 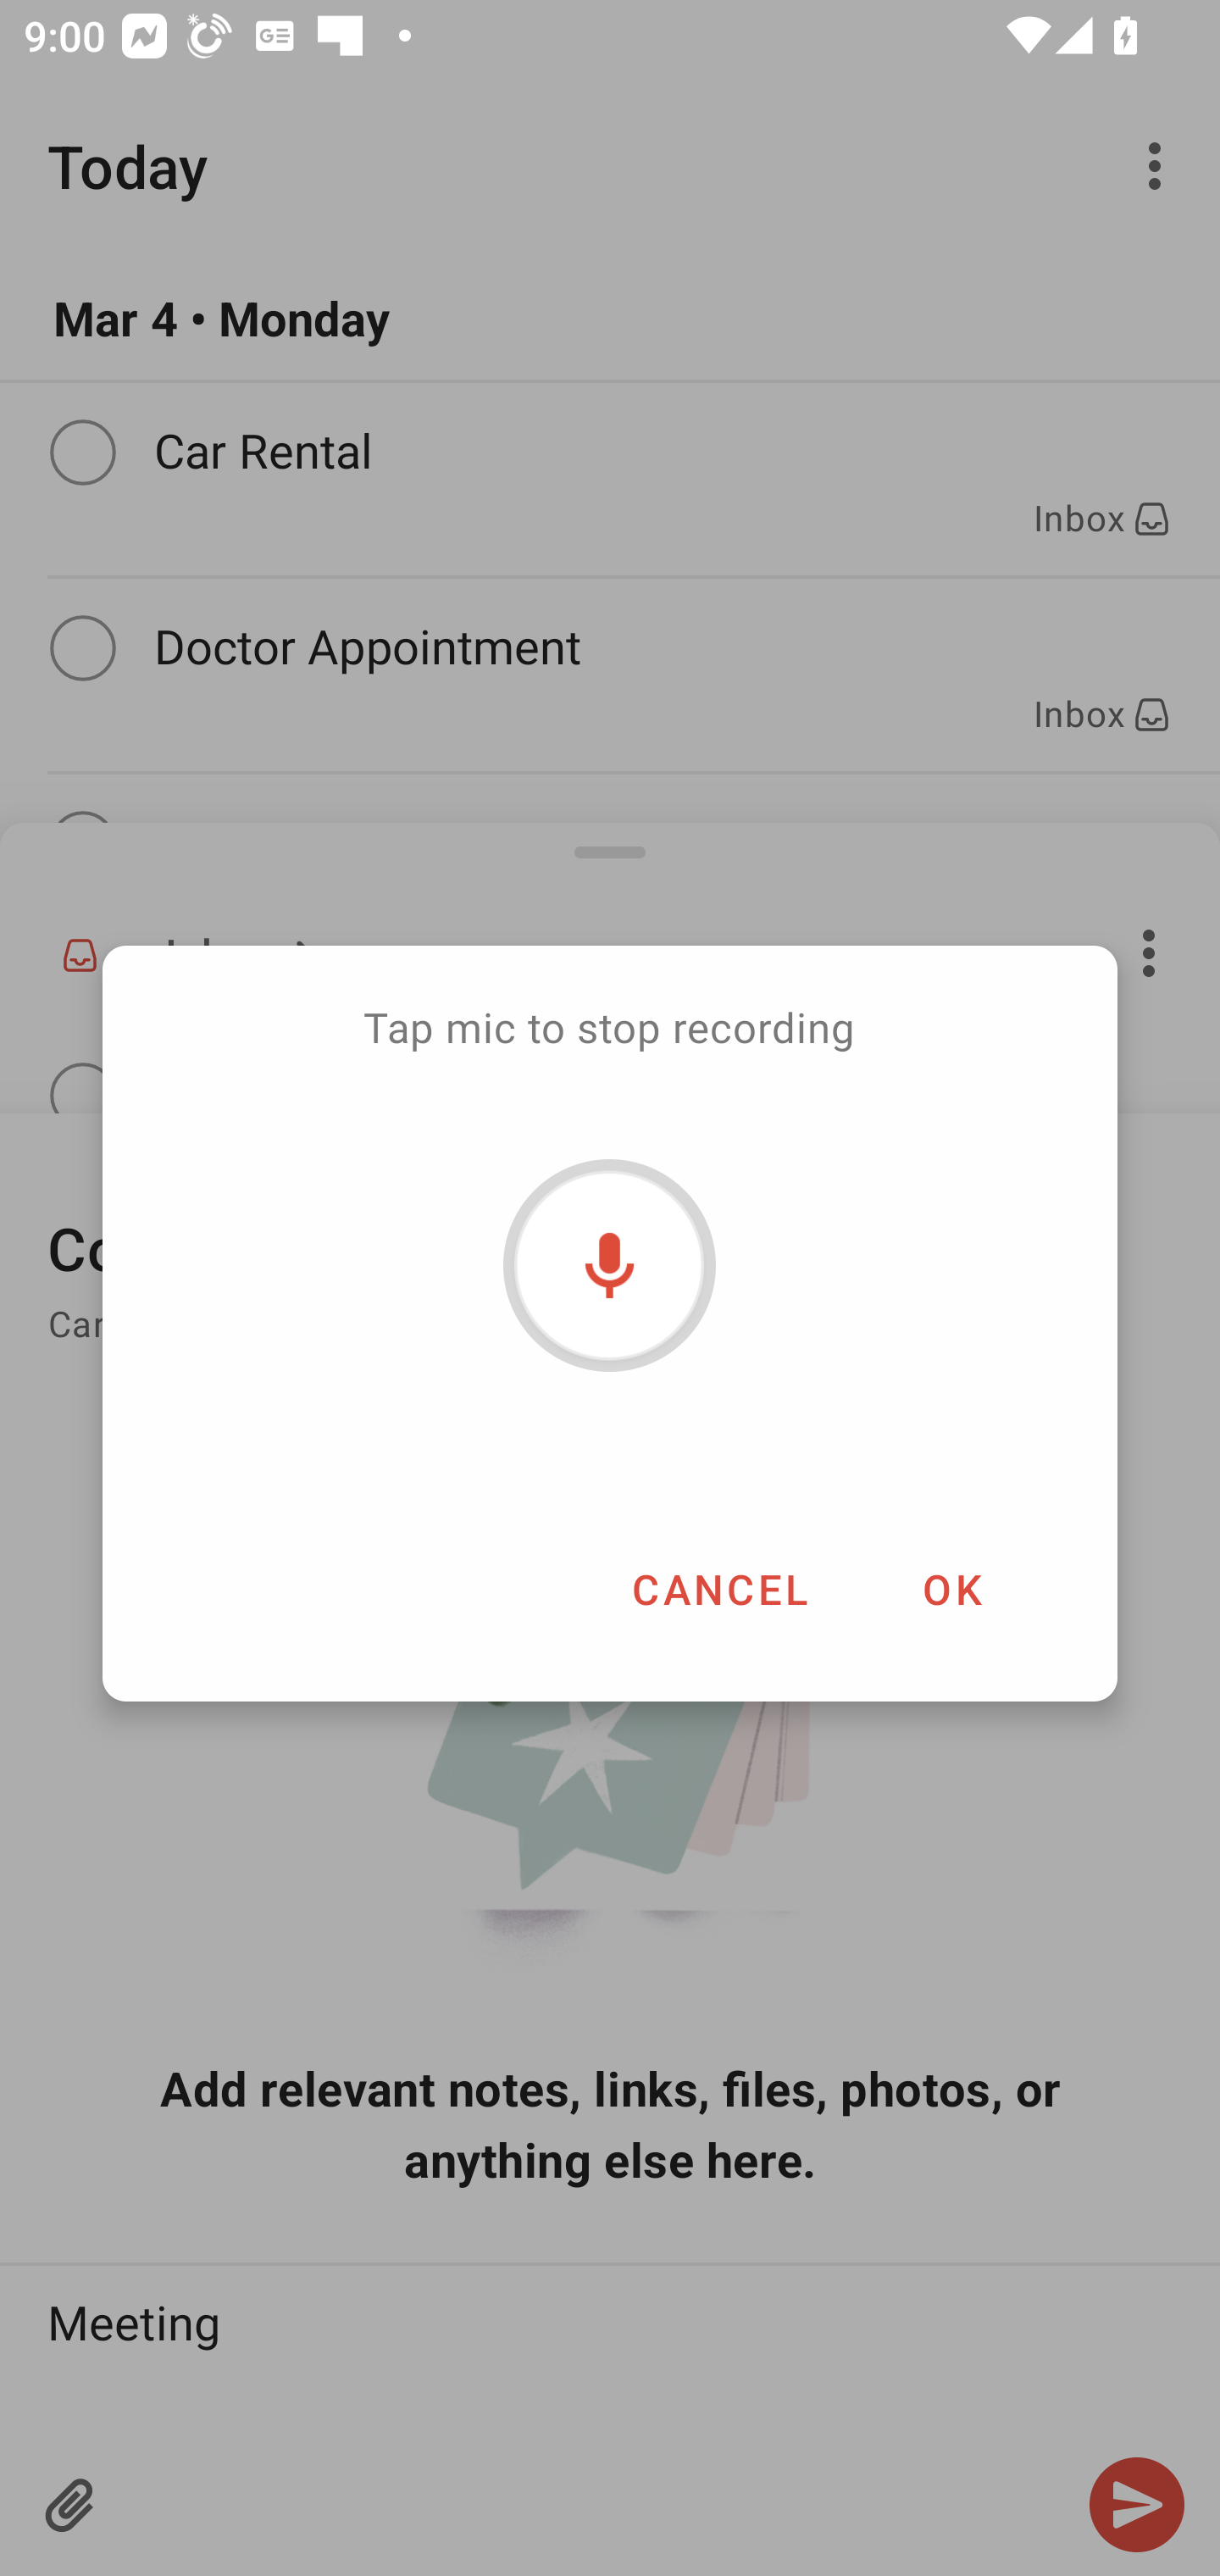 I want to click on OK, so click(x=951, y=1588).